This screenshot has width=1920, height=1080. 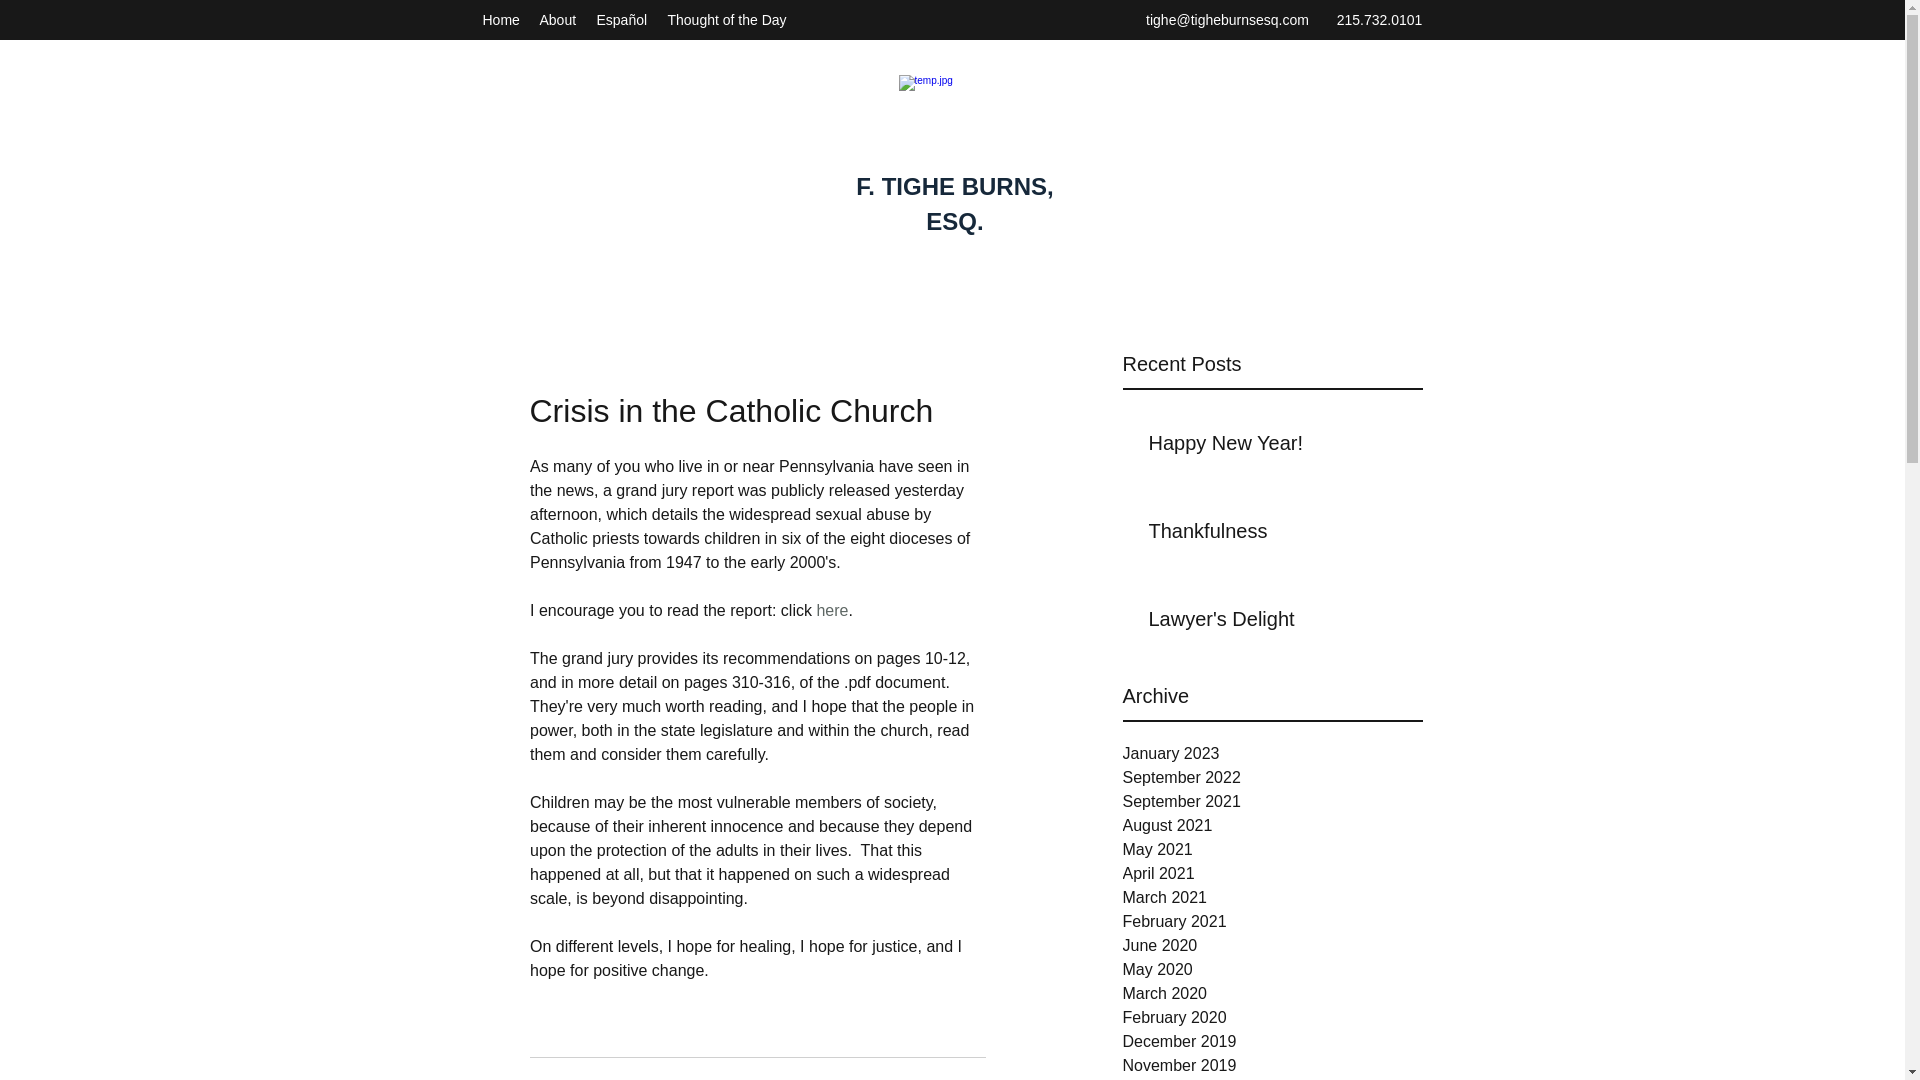 I want to click on March 2021, so click(x=1272, y=898).